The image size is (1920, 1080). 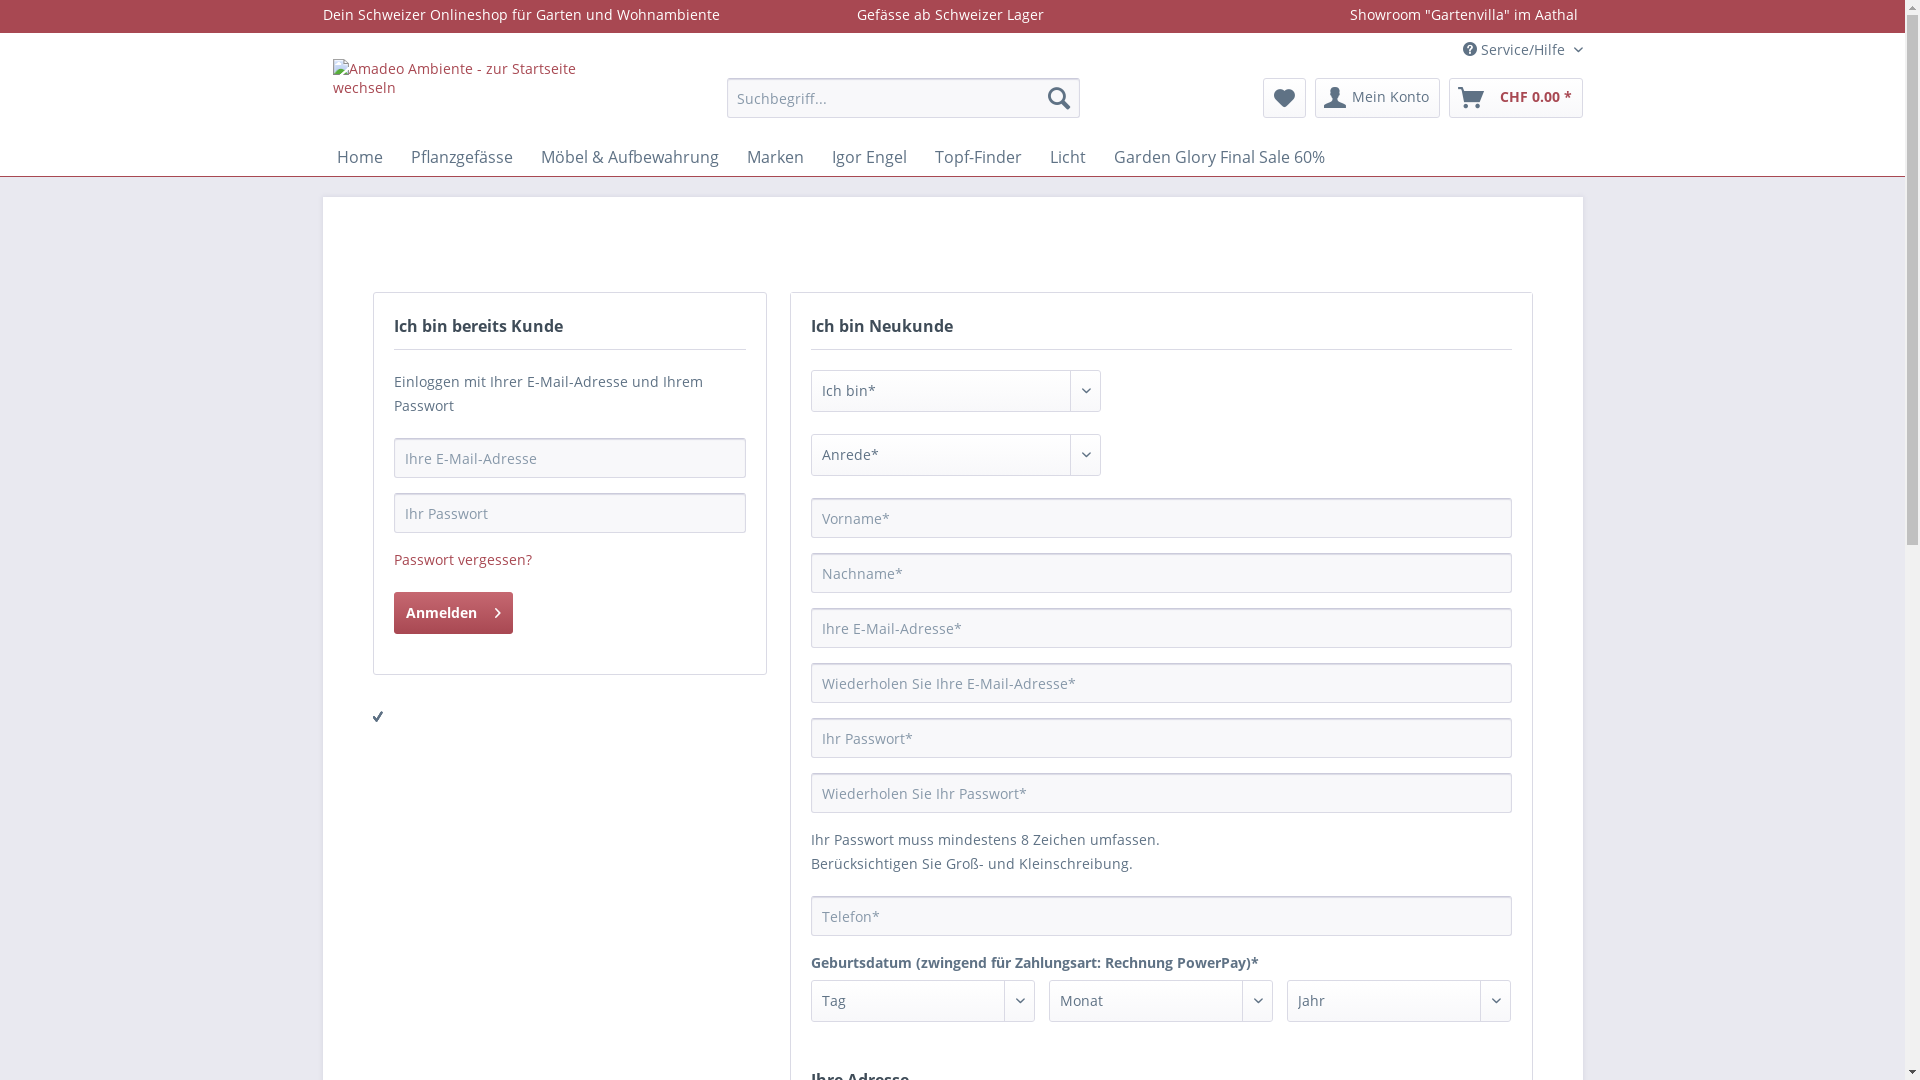 I want to click on Garden Glory Final Sale 60%, so click(x=1220, y=157).